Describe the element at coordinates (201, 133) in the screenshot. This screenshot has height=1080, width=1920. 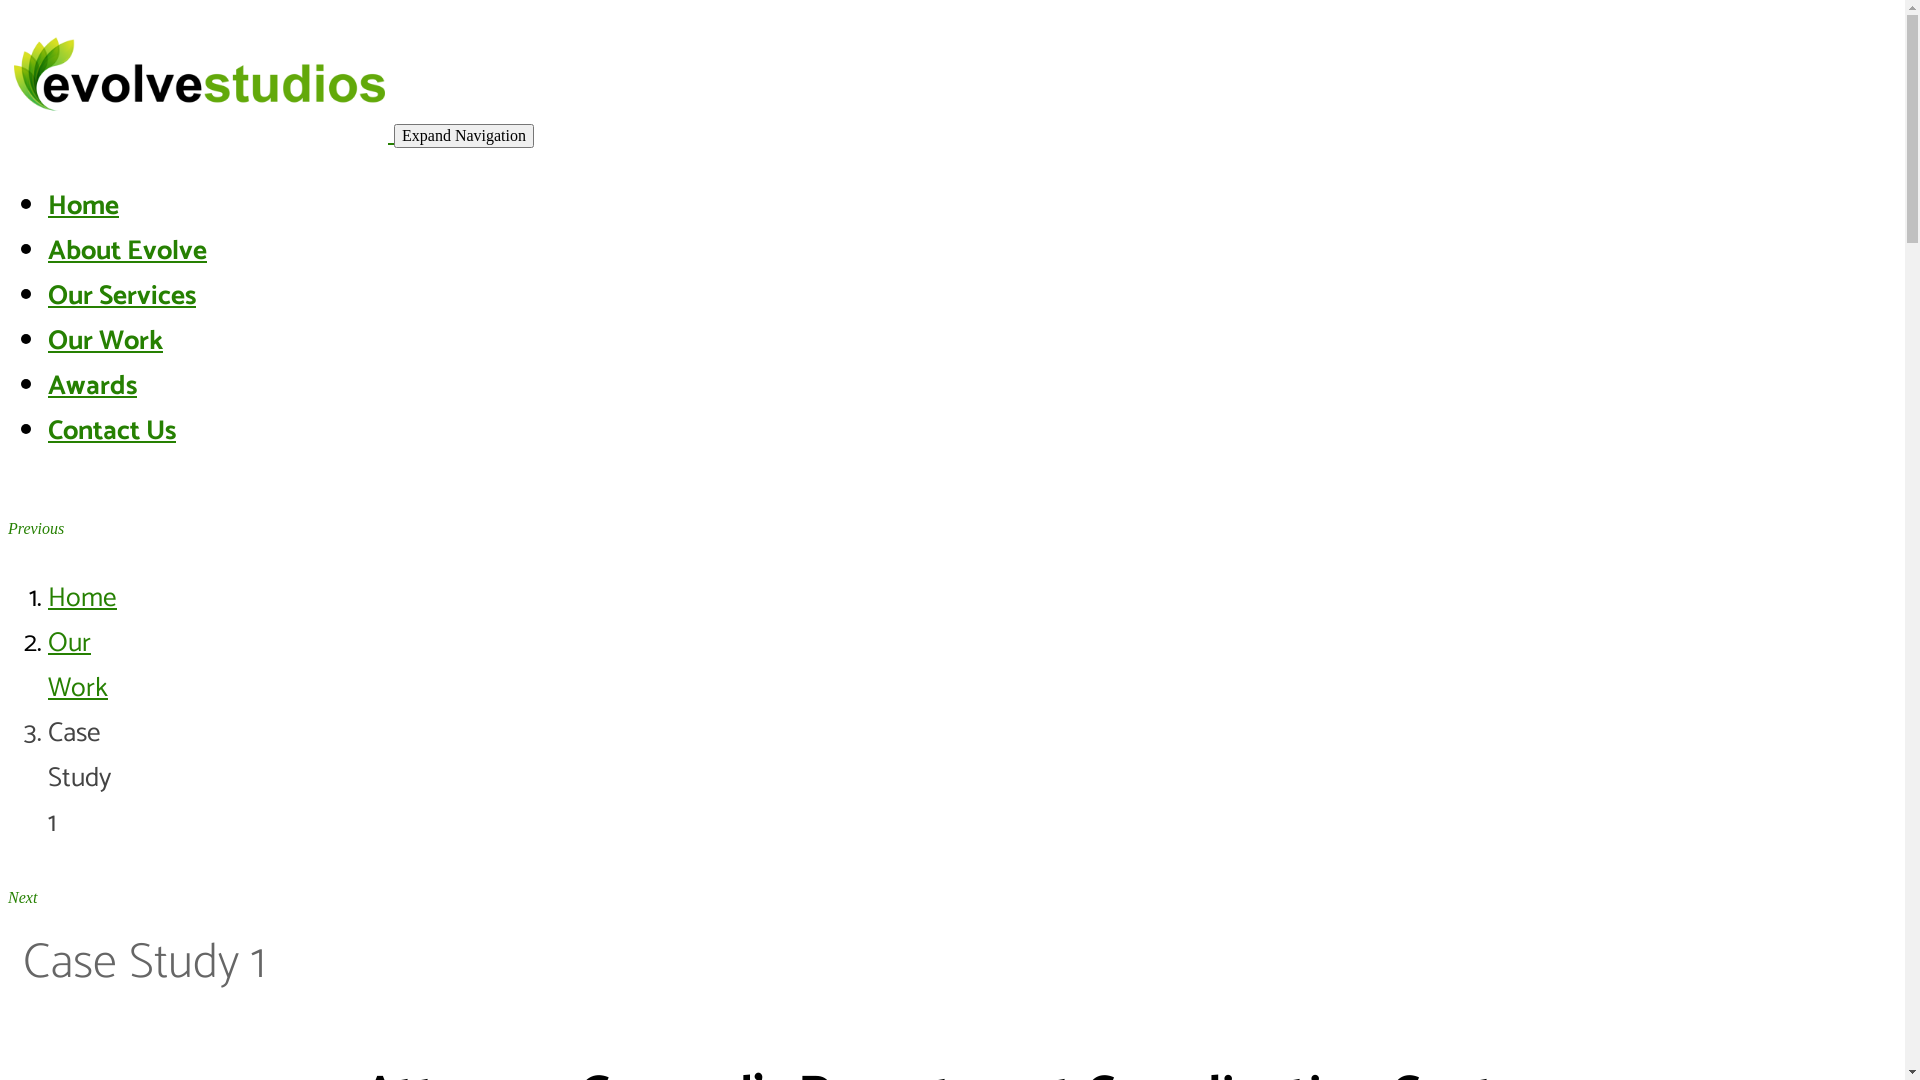
I see `selected` at that location.